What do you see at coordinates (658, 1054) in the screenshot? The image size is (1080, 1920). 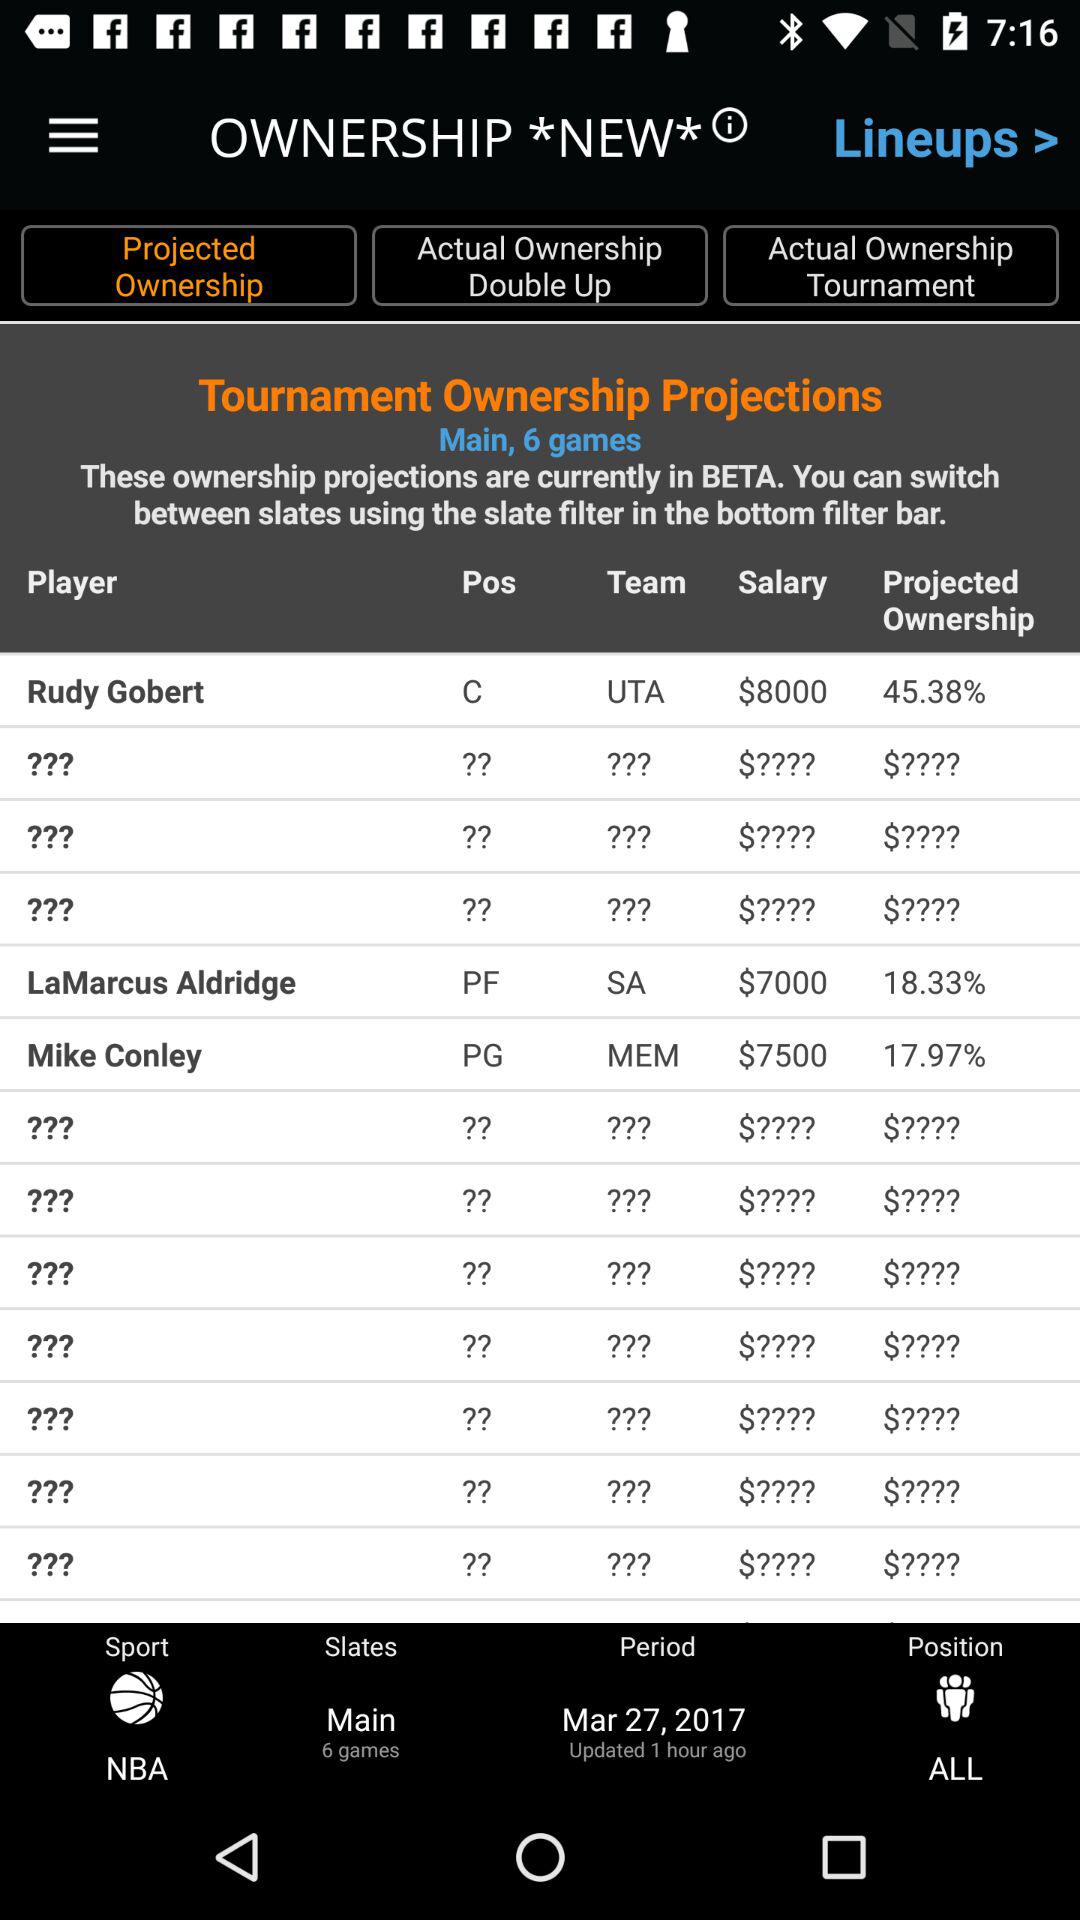 I see `launch icon next to the pg` at bounding box center [658, 1054].